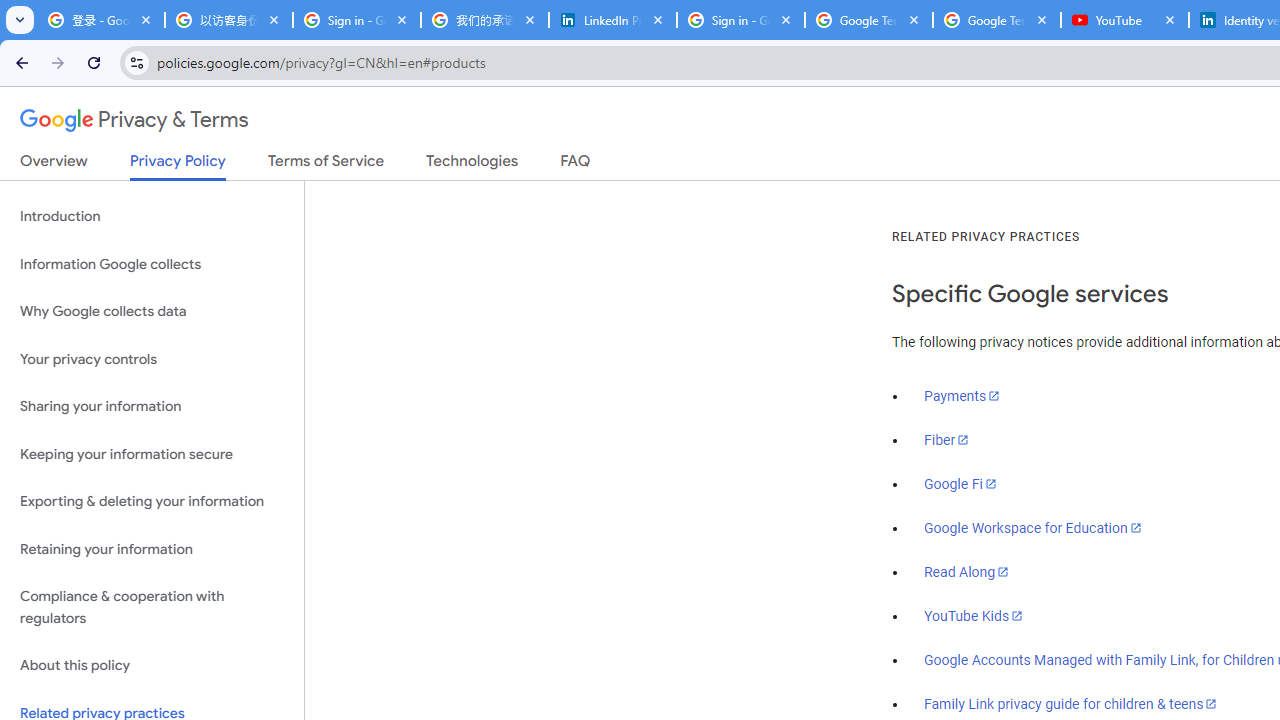  Describe the element at coordinates (152, 454) in the screenshot. I see `Keeping your information secure` at that location.